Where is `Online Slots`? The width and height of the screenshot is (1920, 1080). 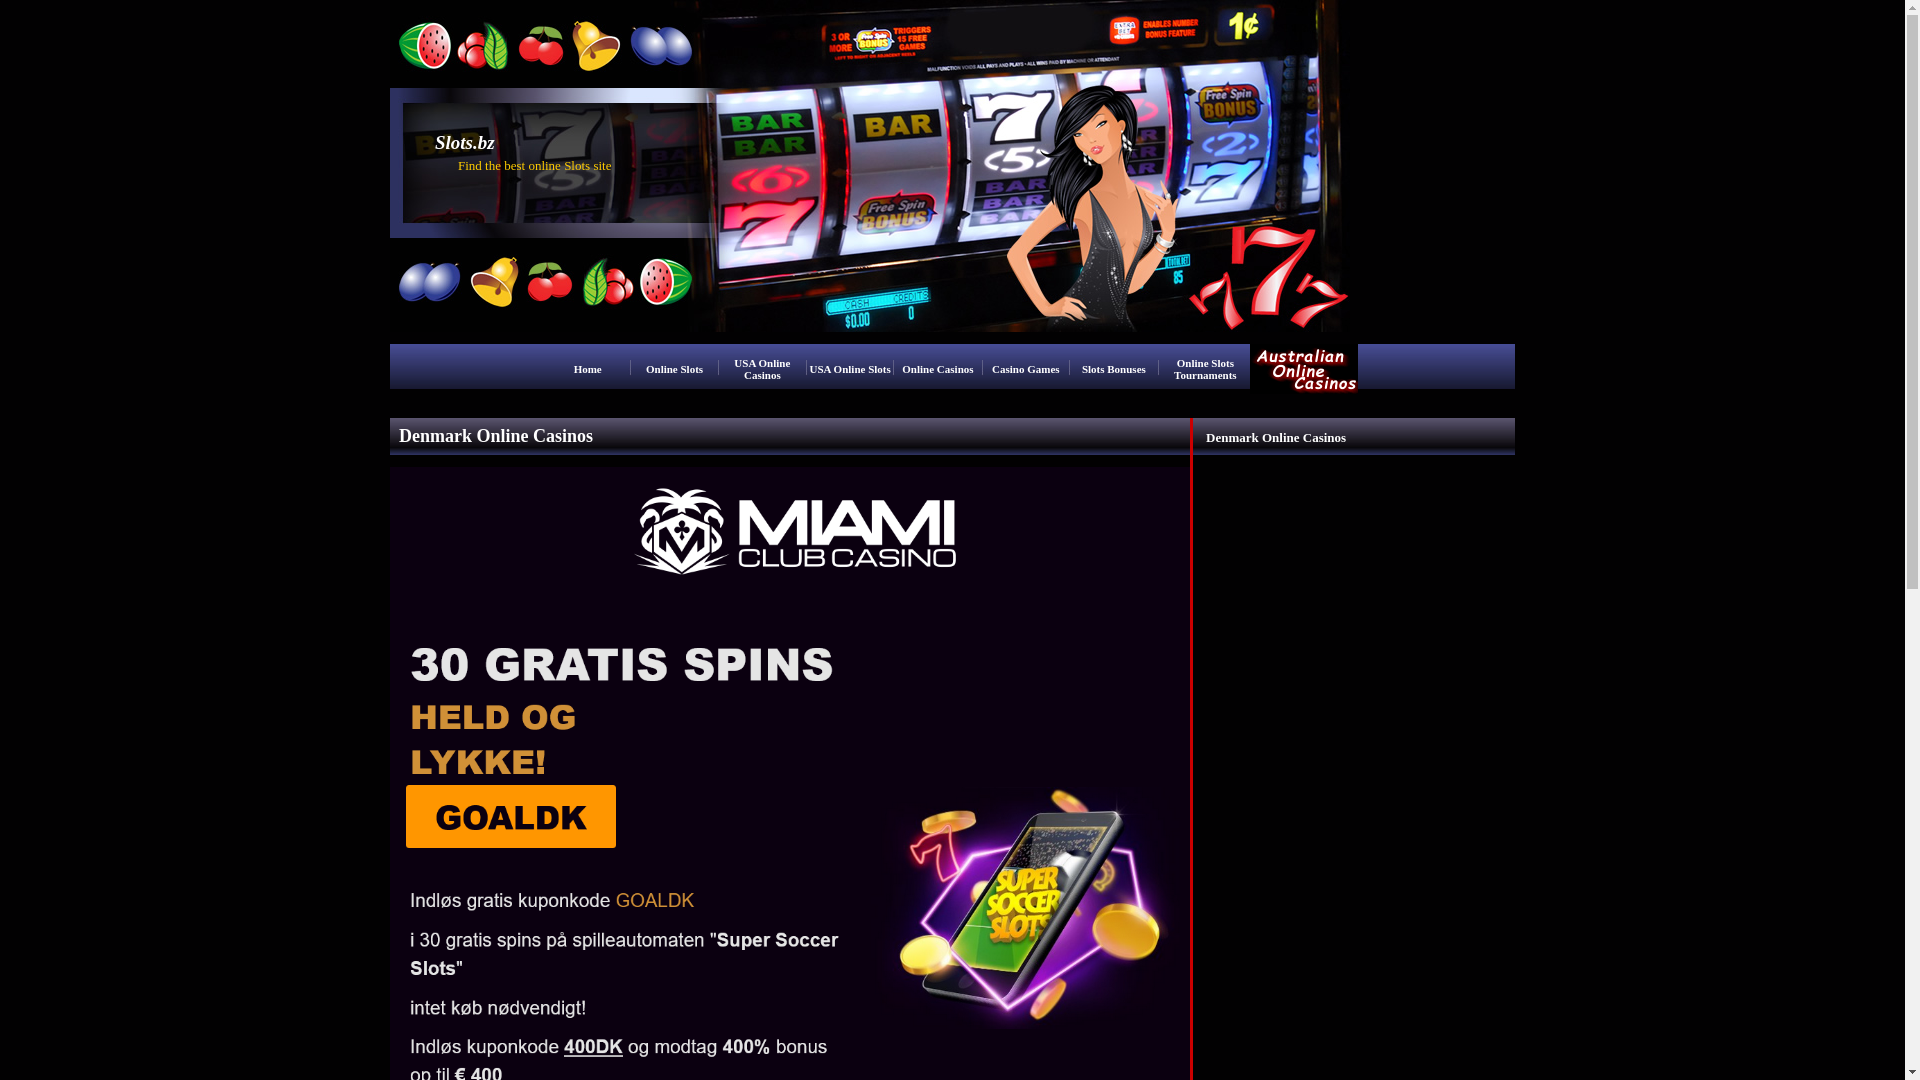
Online Slots is located at coordinates (674, 369).